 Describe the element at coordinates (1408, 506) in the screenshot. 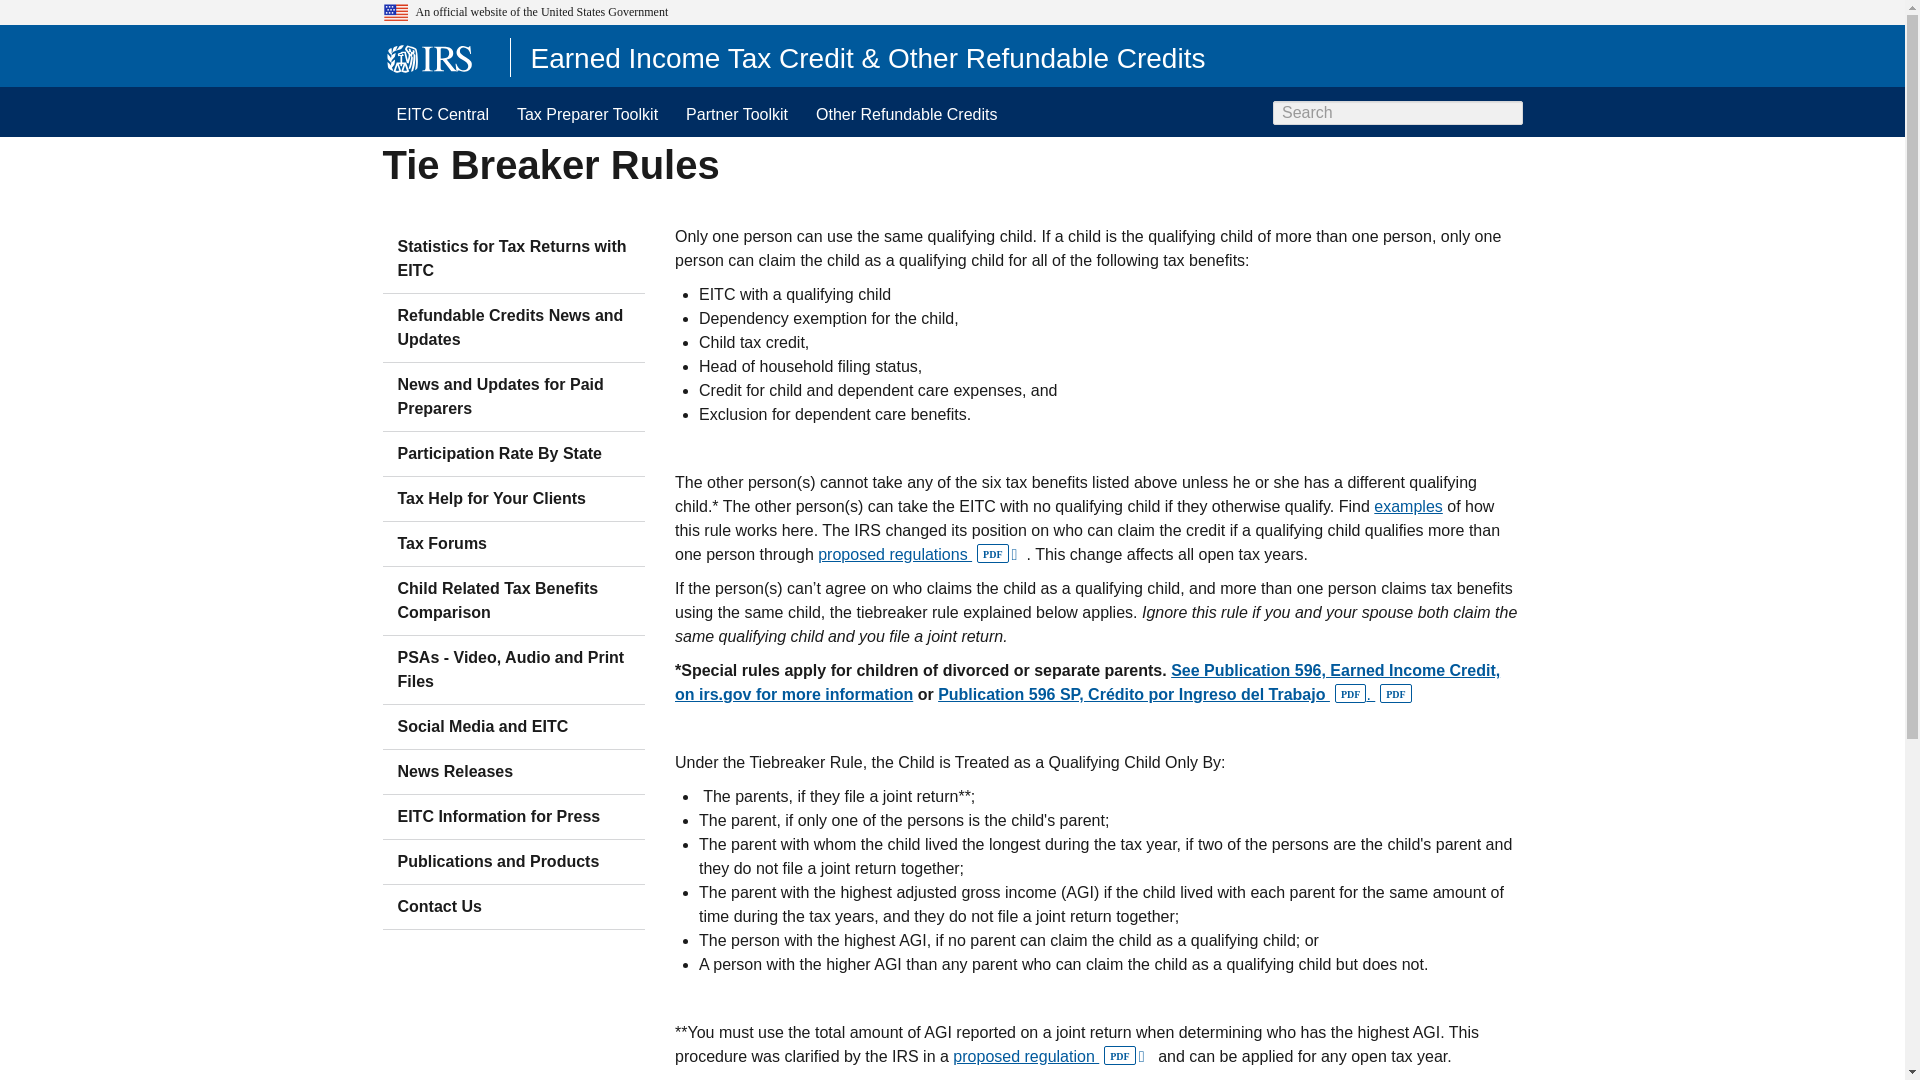

I see `Link to Applying Tiebreaker Rules page` at that location.